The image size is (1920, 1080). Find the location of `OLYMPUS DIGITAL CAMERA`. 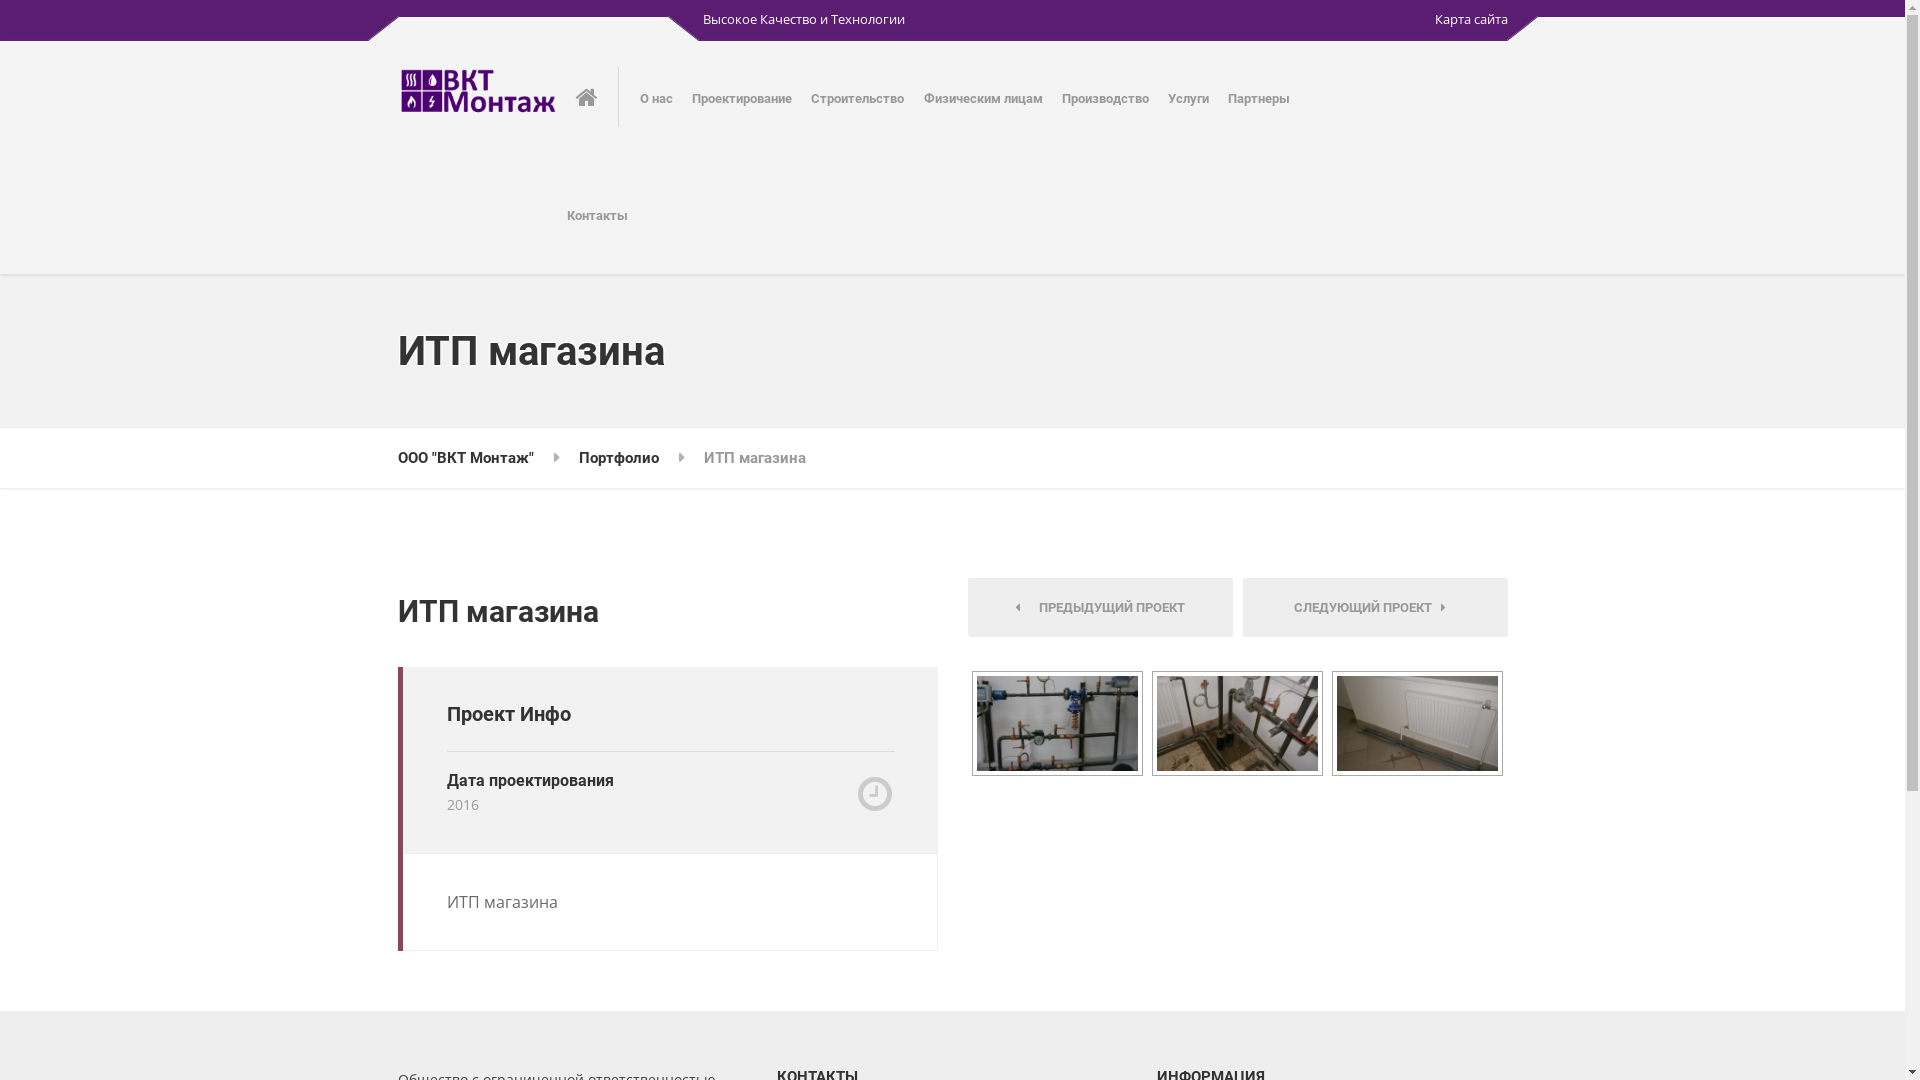

OLYMPUS DIGITAL CAMERA is located at coordinates (1058, 723).